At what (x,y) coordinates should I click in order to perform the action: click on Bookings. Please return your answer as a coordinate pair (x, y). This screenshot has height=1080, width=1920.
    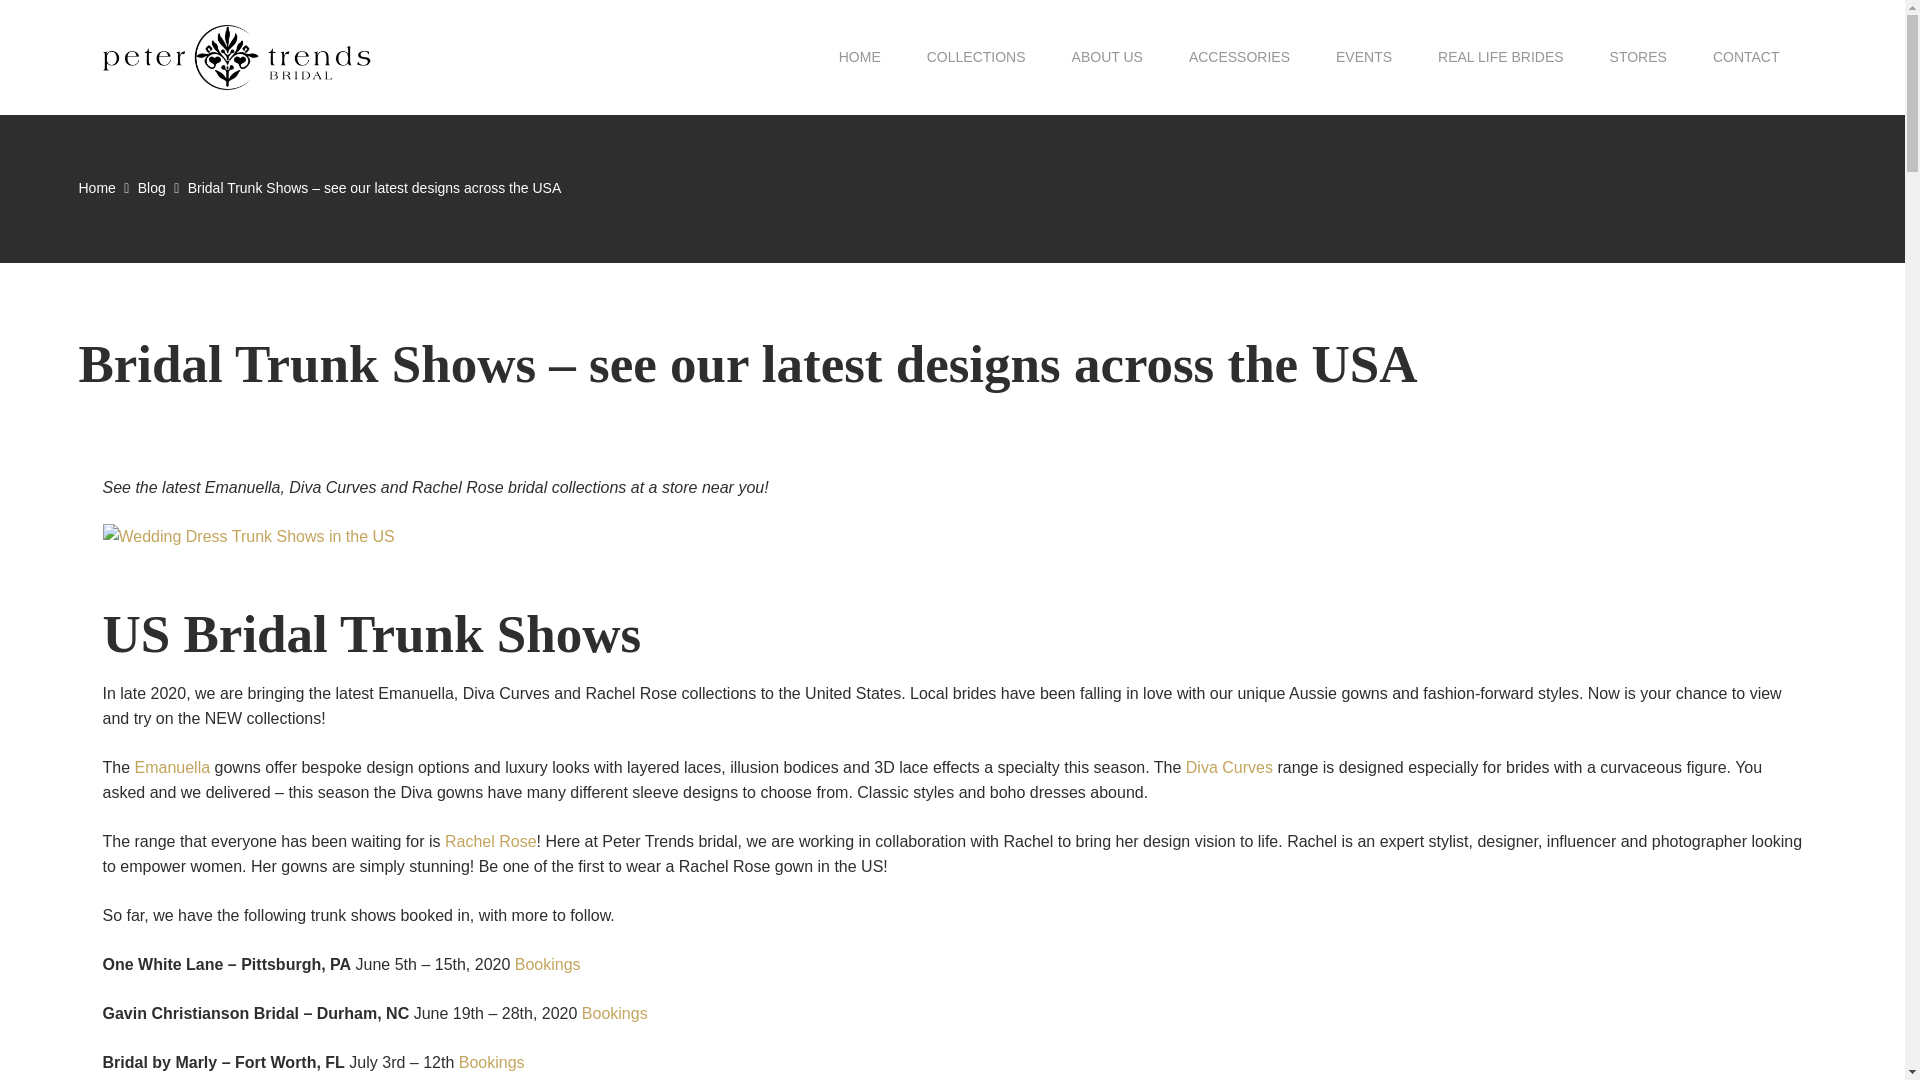
    Looking at the image, I should click on (491, 1062).